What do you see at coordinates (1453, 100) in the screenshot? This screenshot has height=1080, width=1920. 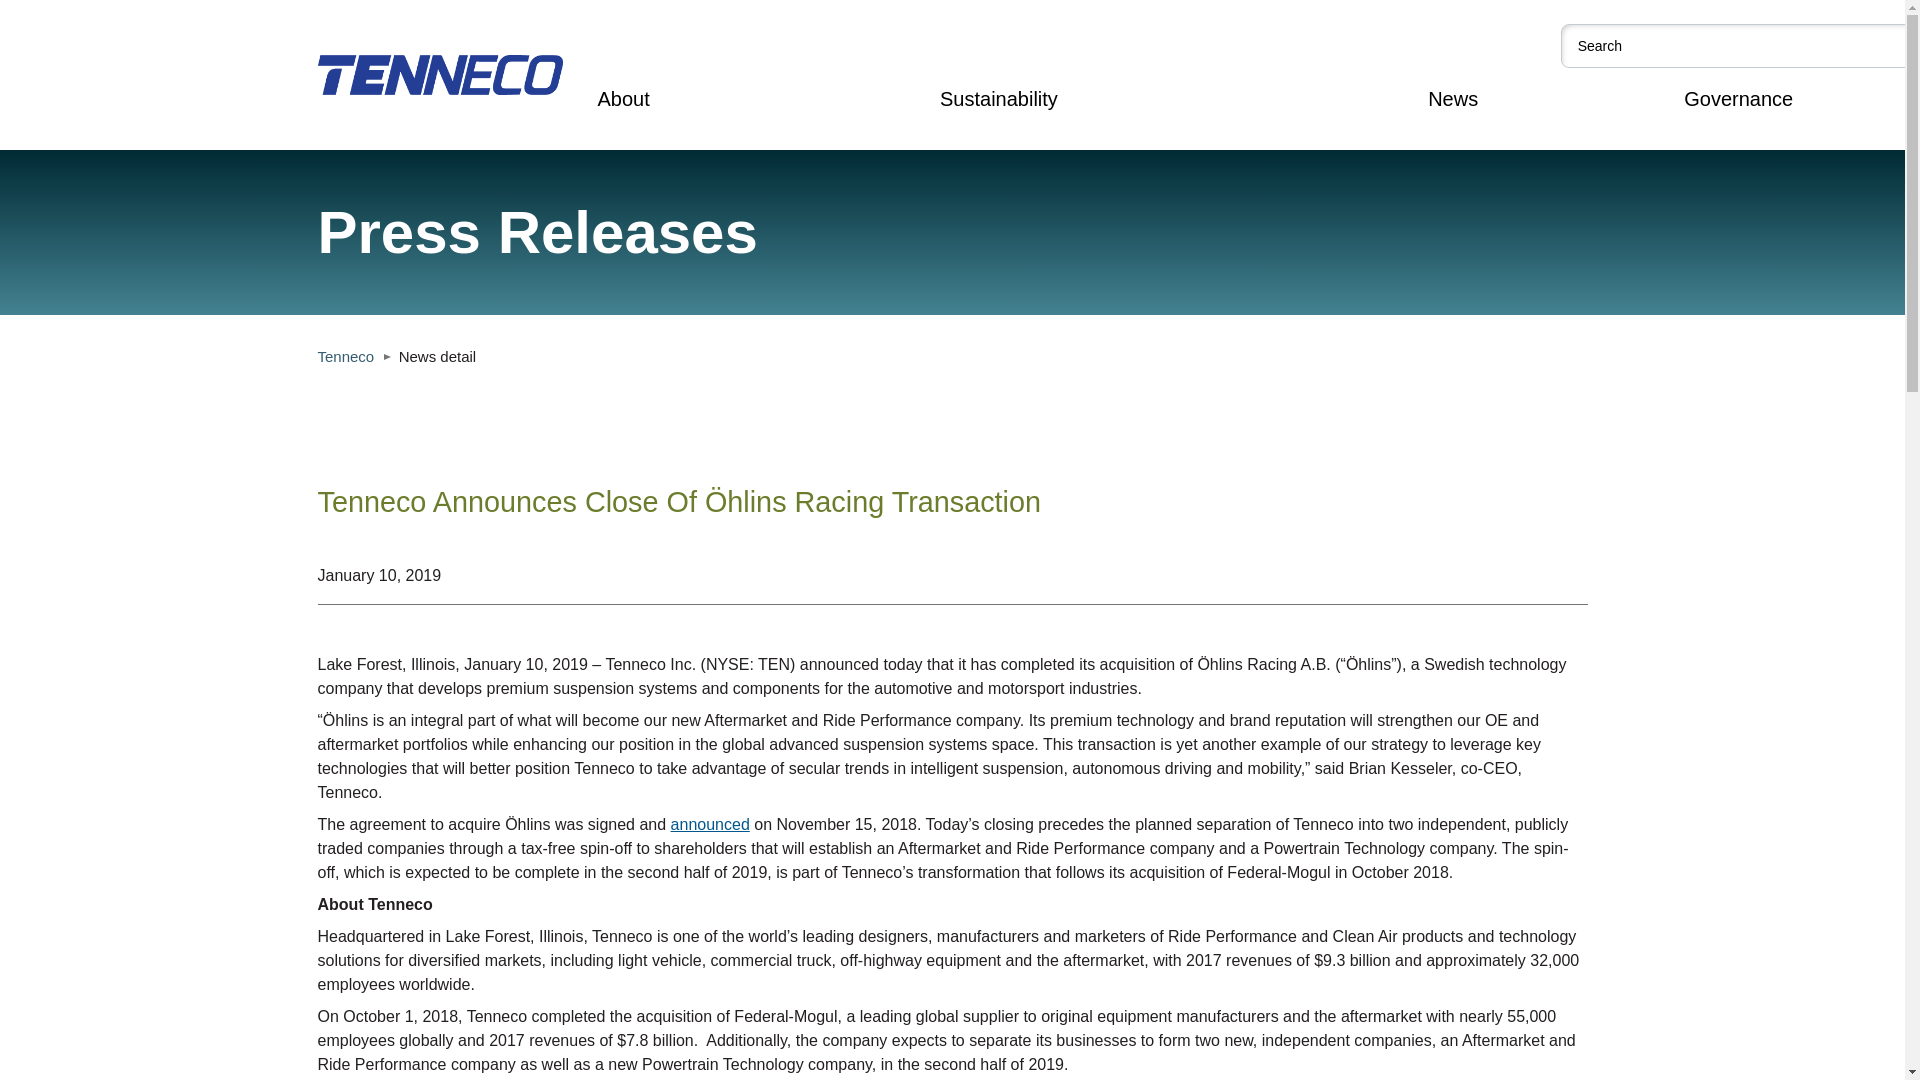 I see `News` at bounding box center [1453, 100].